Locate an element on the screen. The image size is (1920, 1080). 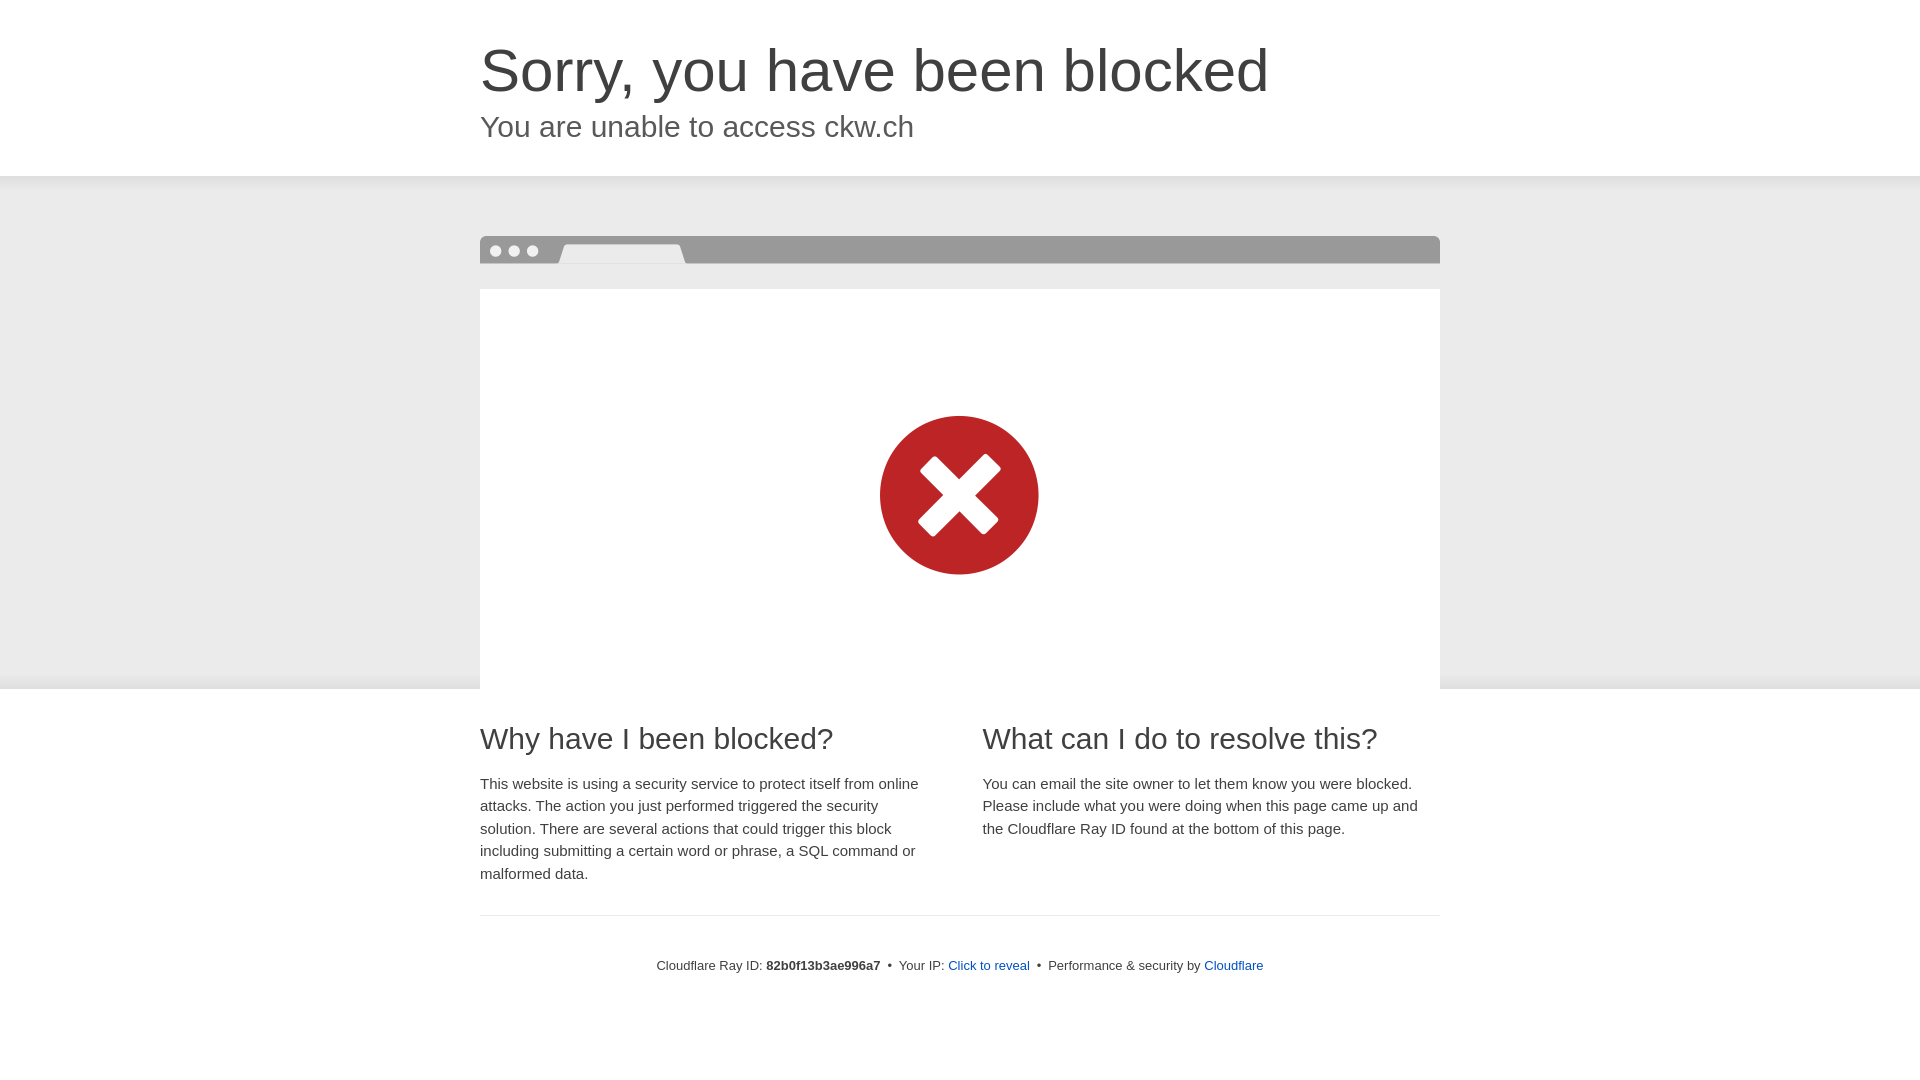
Cloudflare is located at coordinates (1234, 966).